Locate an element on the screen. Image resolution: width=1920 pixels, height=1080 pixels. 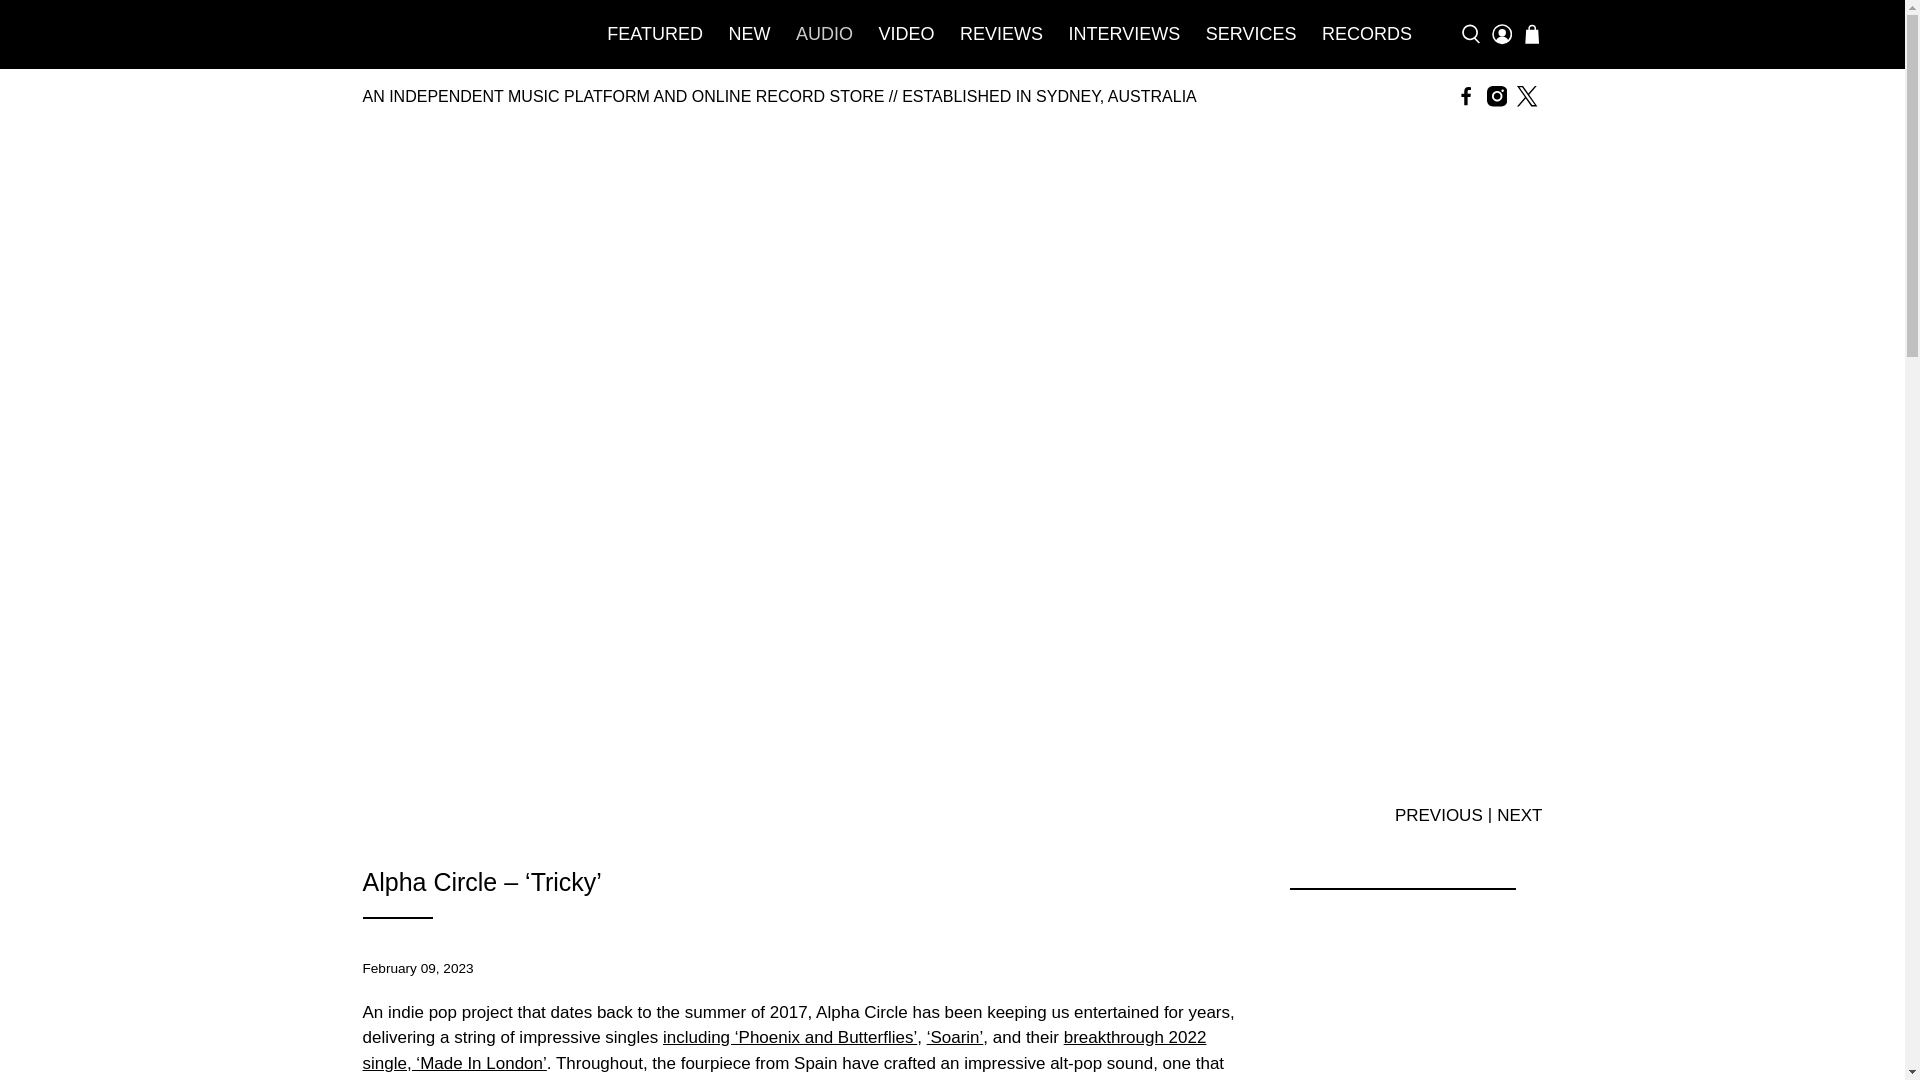
SERVICES is located at coordinates (1250, 34).